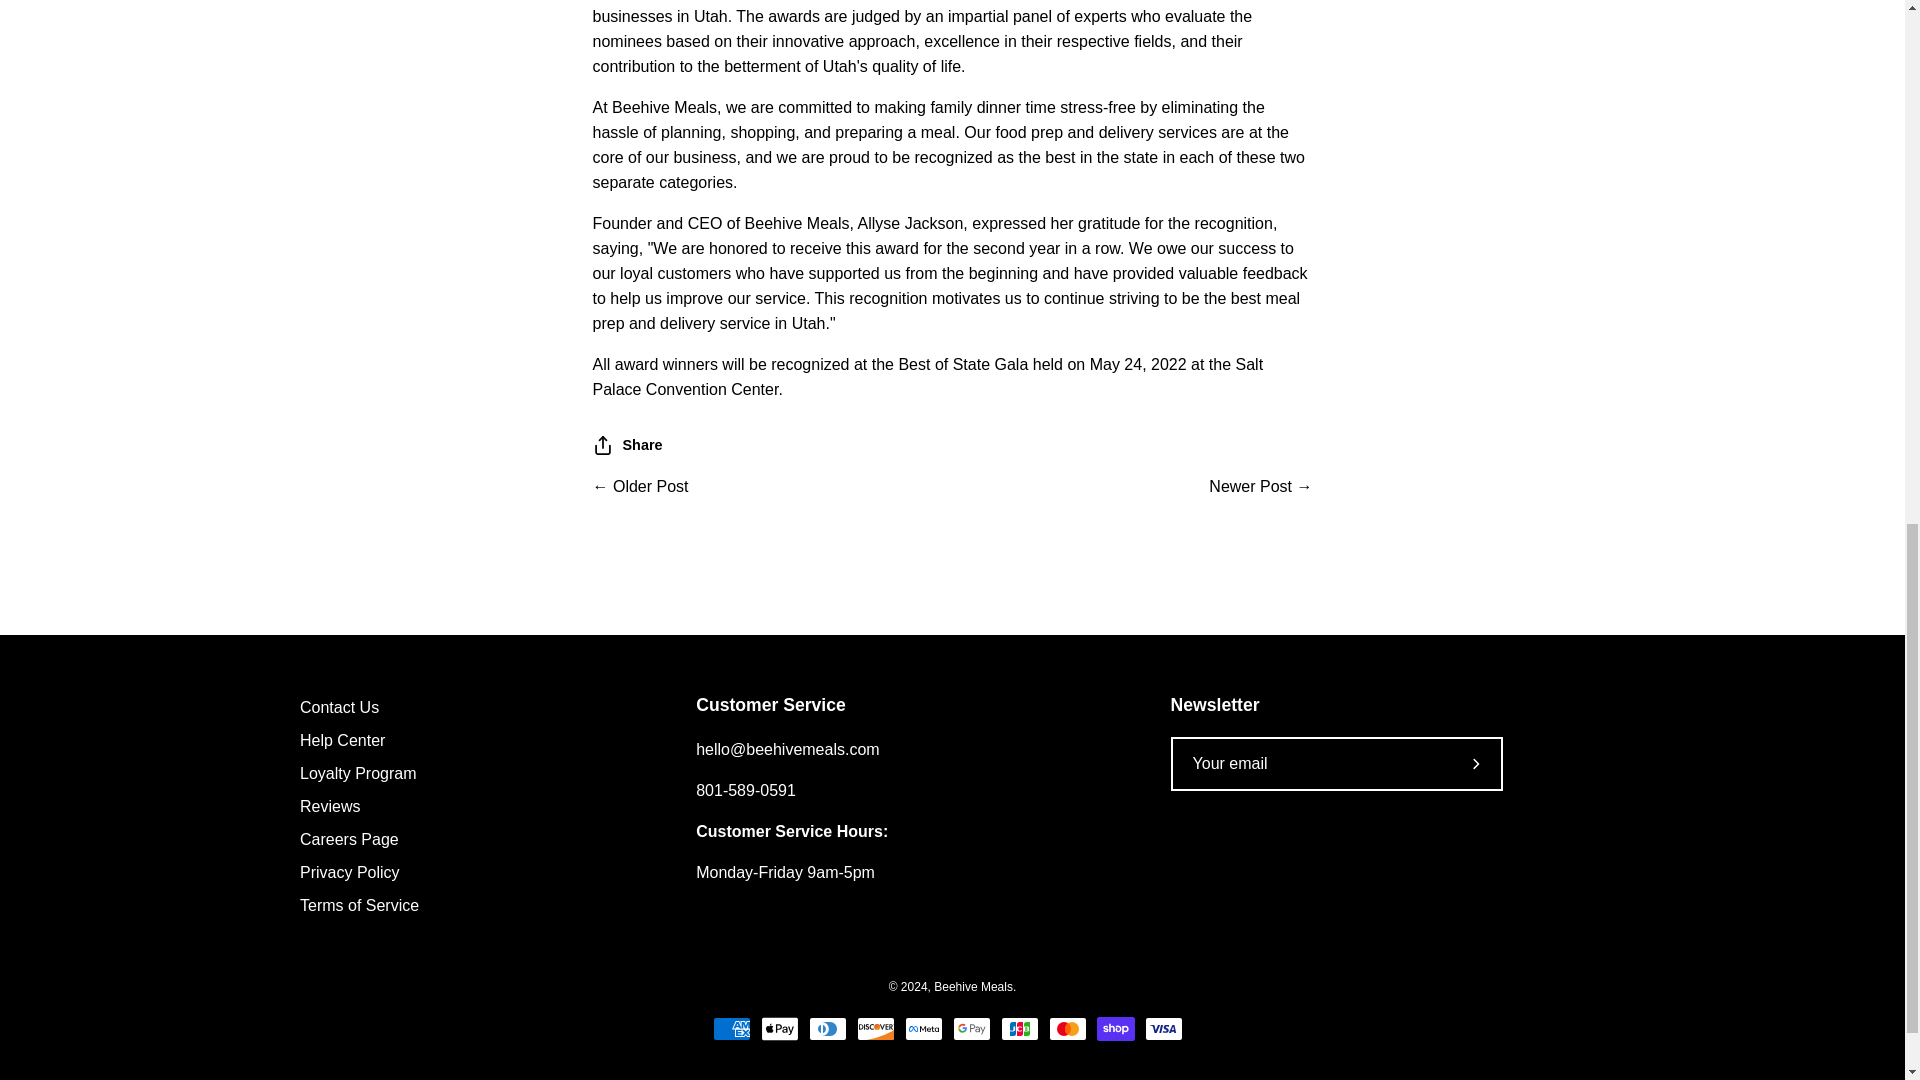 The width and height of the screenshot is (1920, 1080). Describe the element at coordinates (358, 905) in the screenshot. I see `Terms of Service` at that location.